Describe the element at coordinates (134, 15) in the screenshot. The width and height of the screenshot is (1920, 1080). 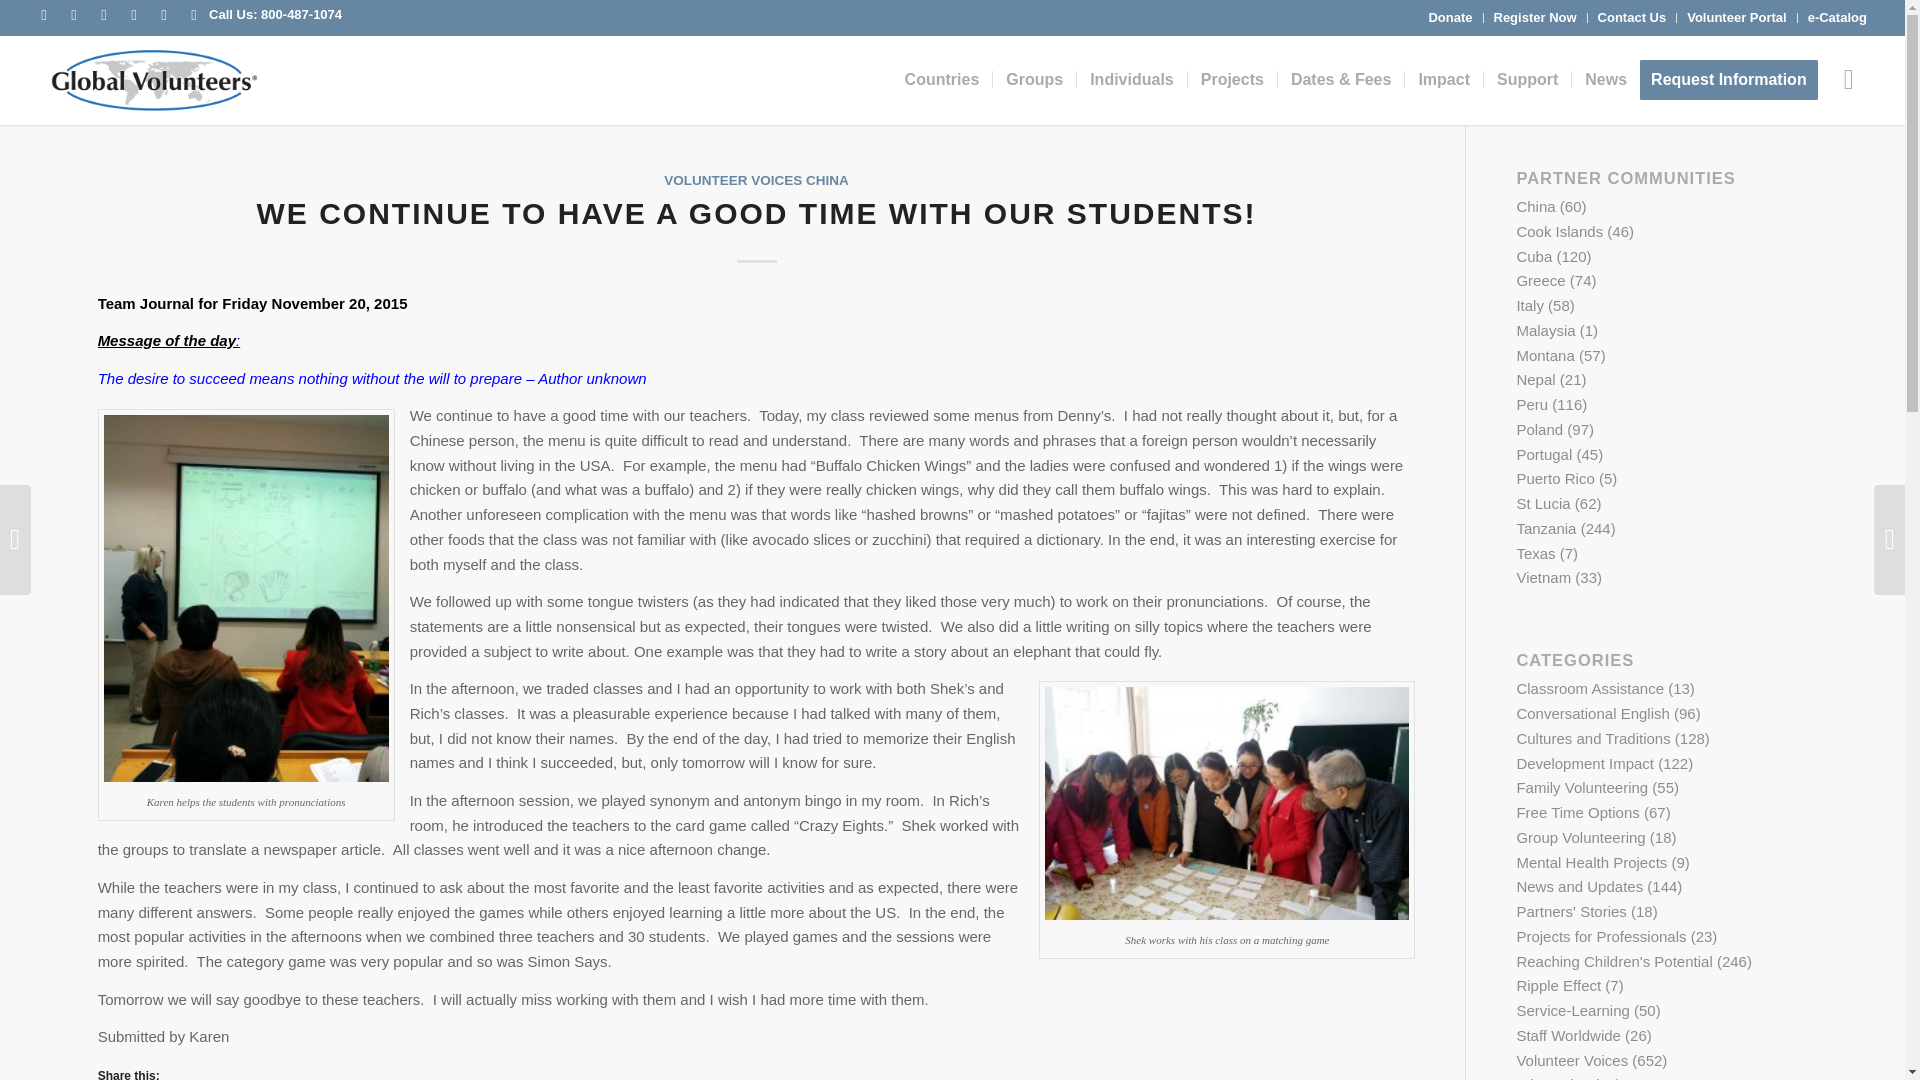
I see `Instagram` at that location.